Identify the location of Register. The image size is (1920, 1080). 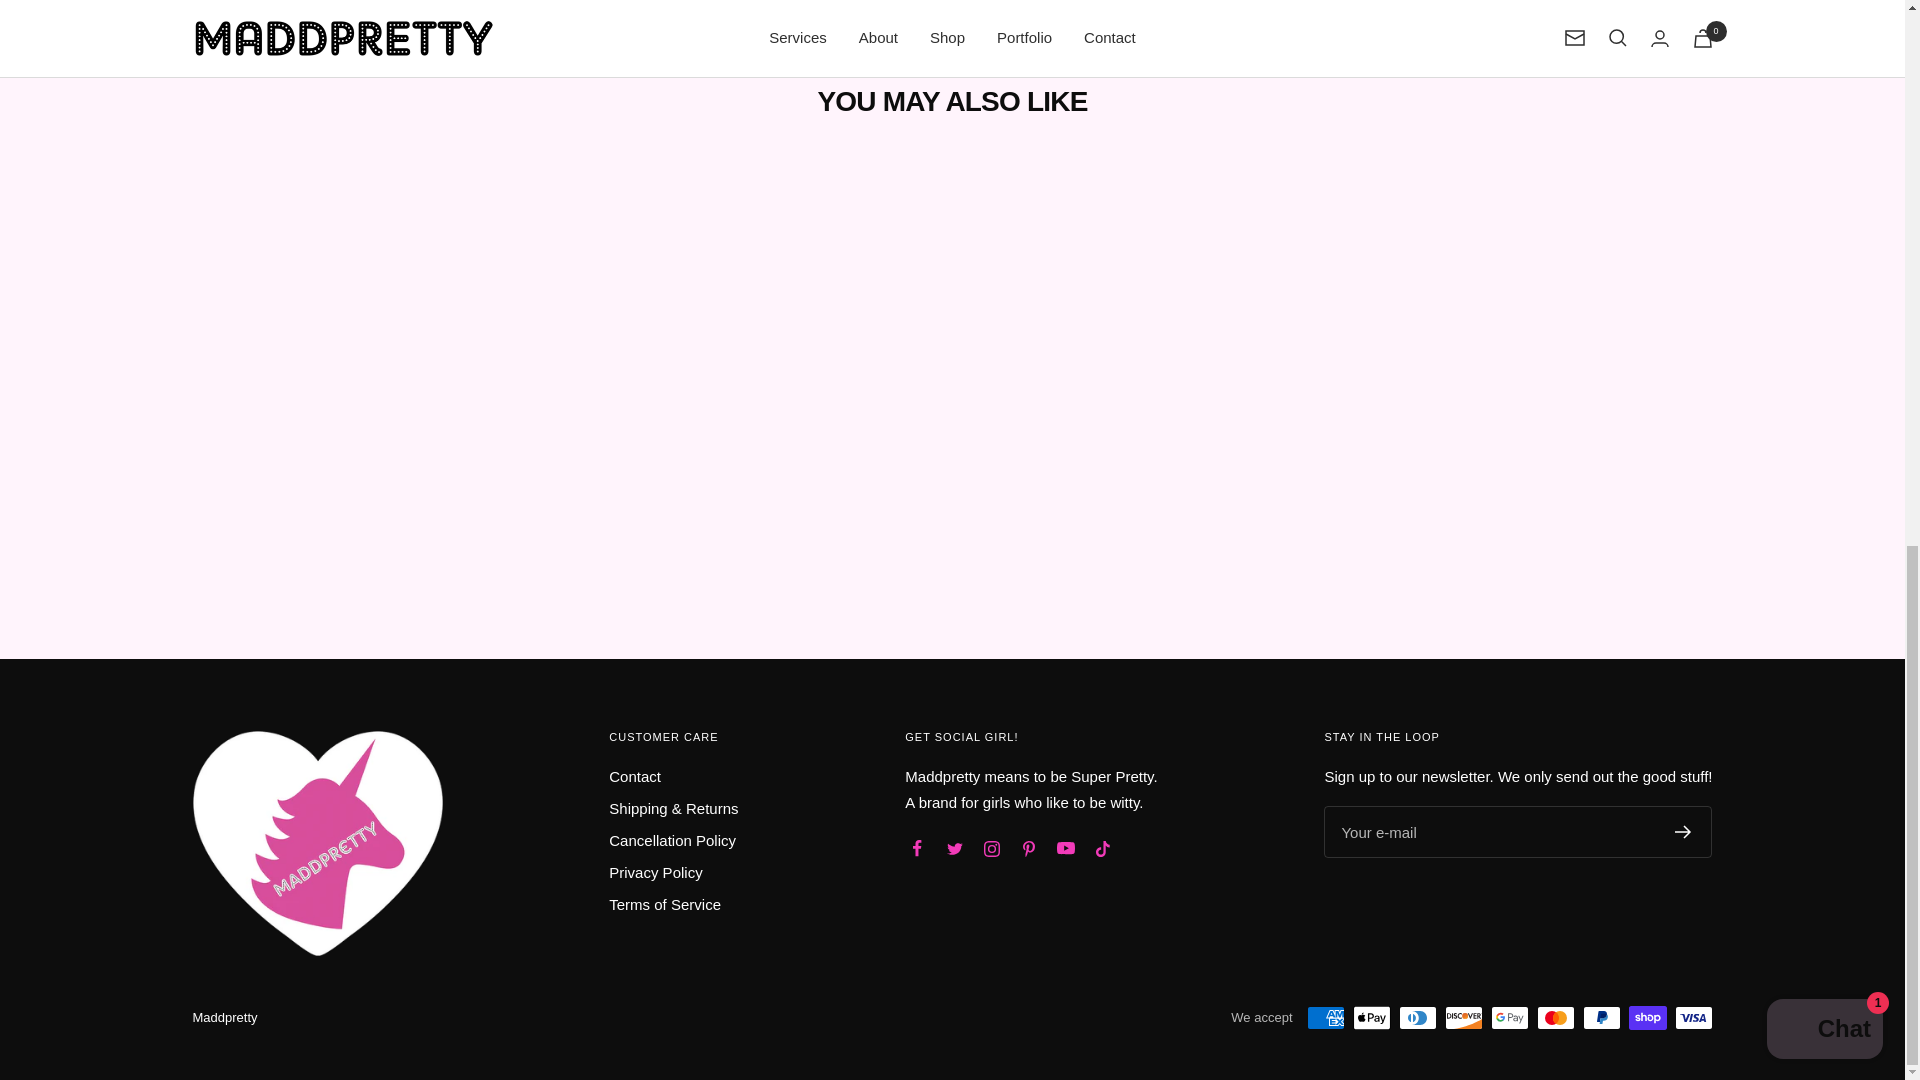
(1682, 832).